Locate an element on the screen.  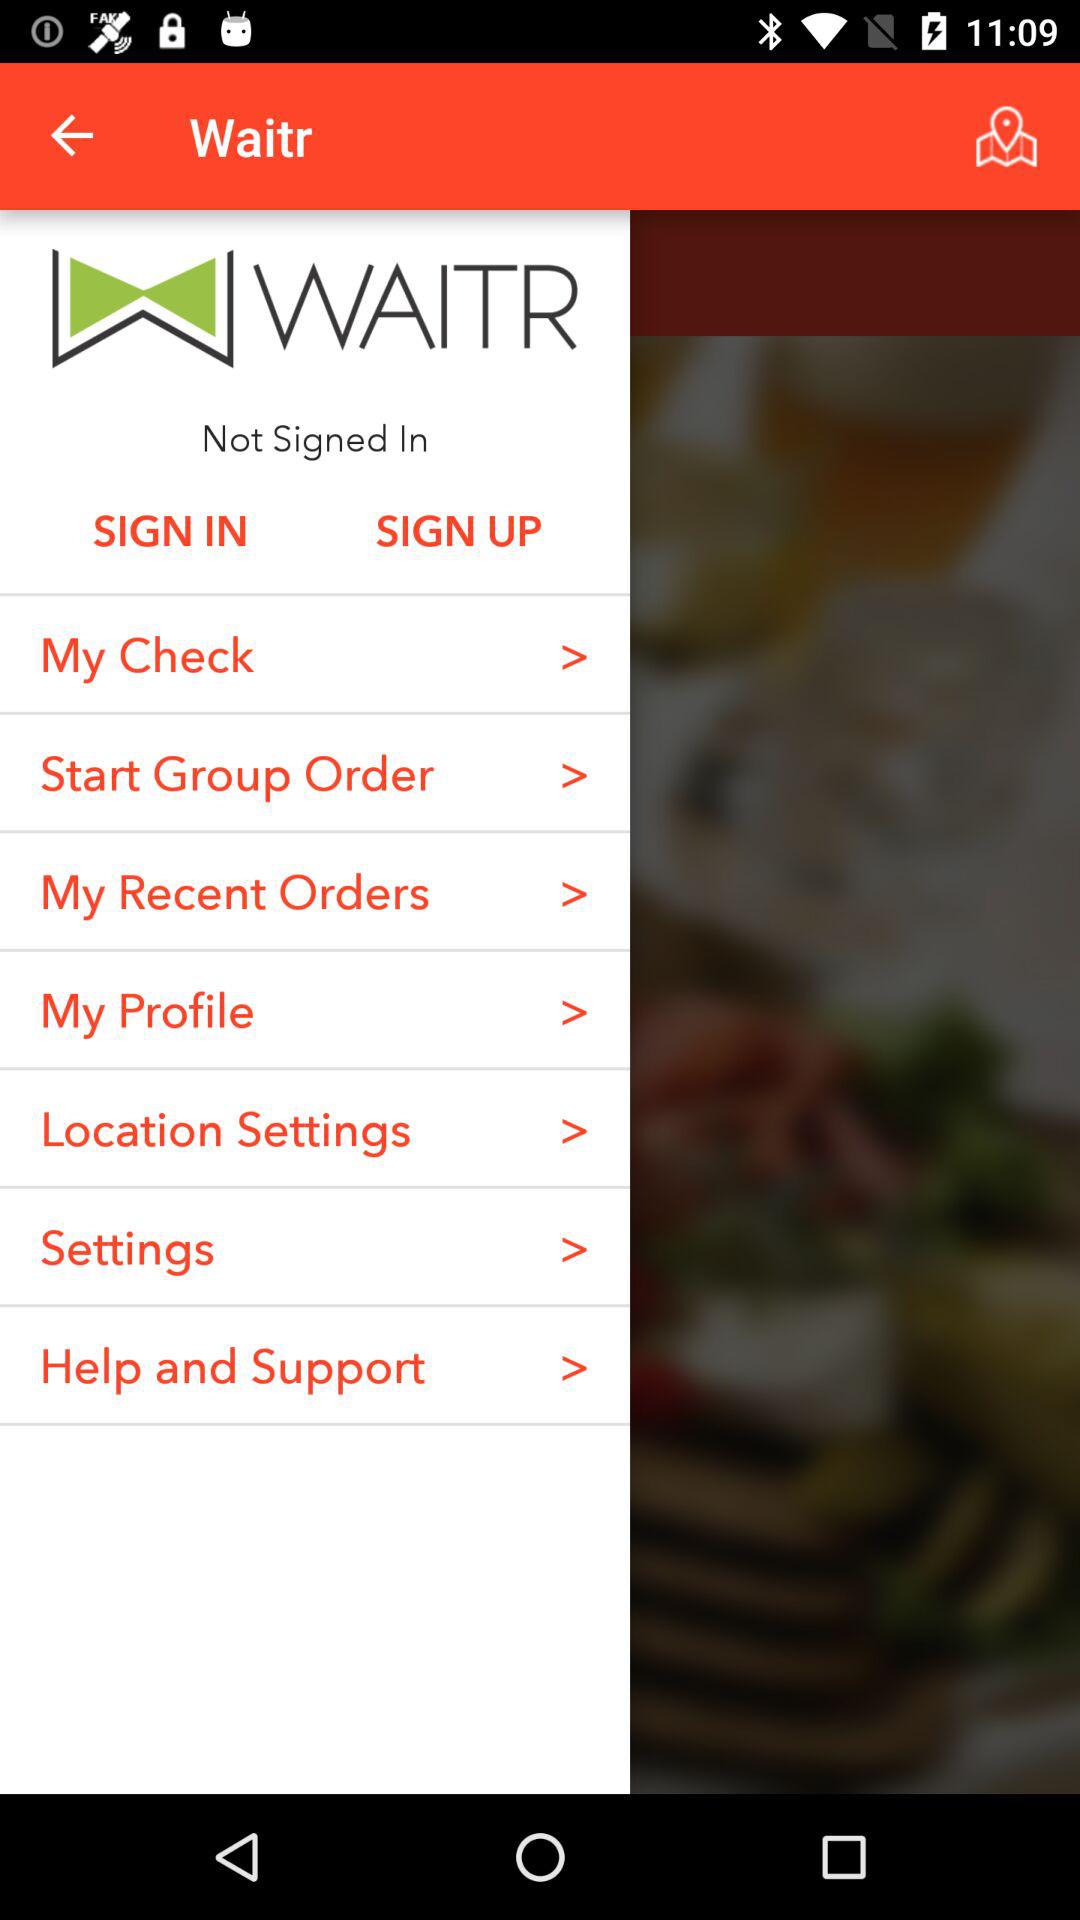
select icon to the left of the waitr is located at coordinates (73, 136).